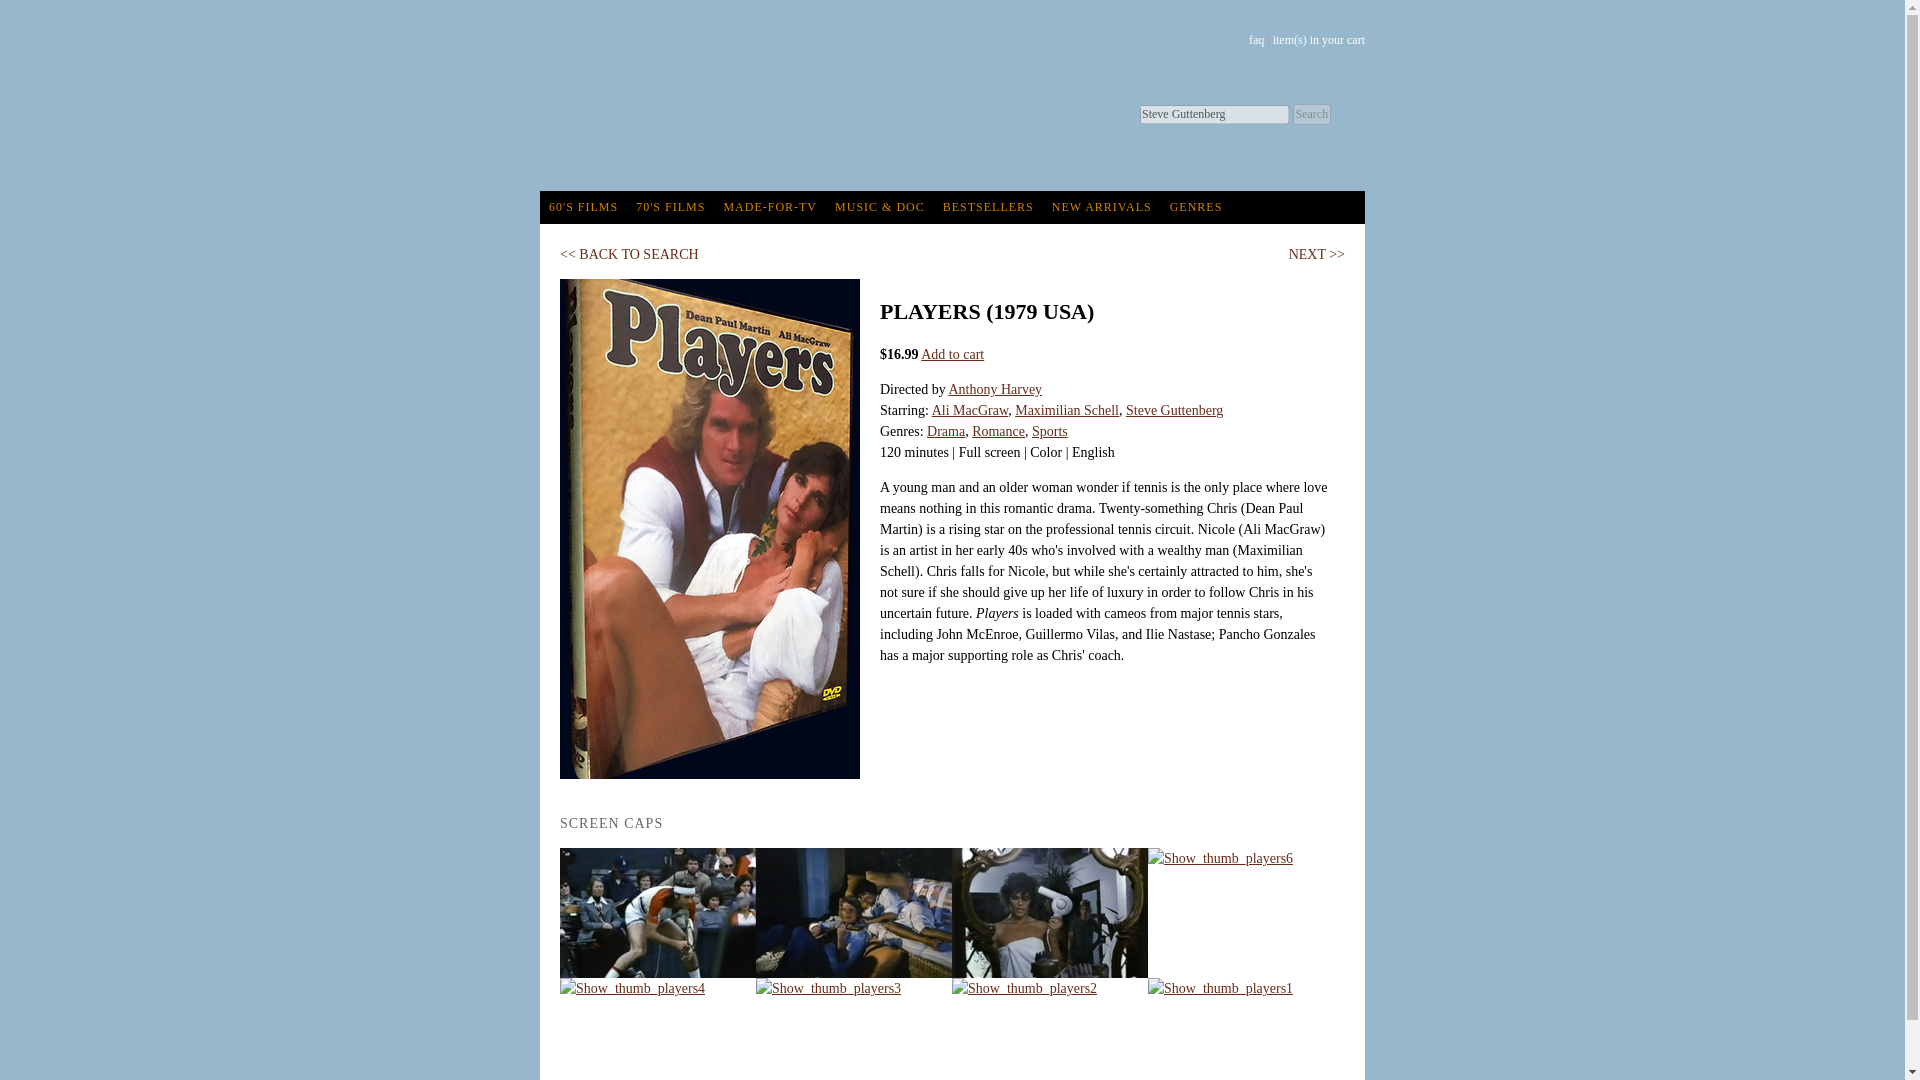 This screenshot has width=1920, height=1080. Describe the element at coordinates (1174, 410) in the screenshot. I see `Steve Guttenberg` at that location.